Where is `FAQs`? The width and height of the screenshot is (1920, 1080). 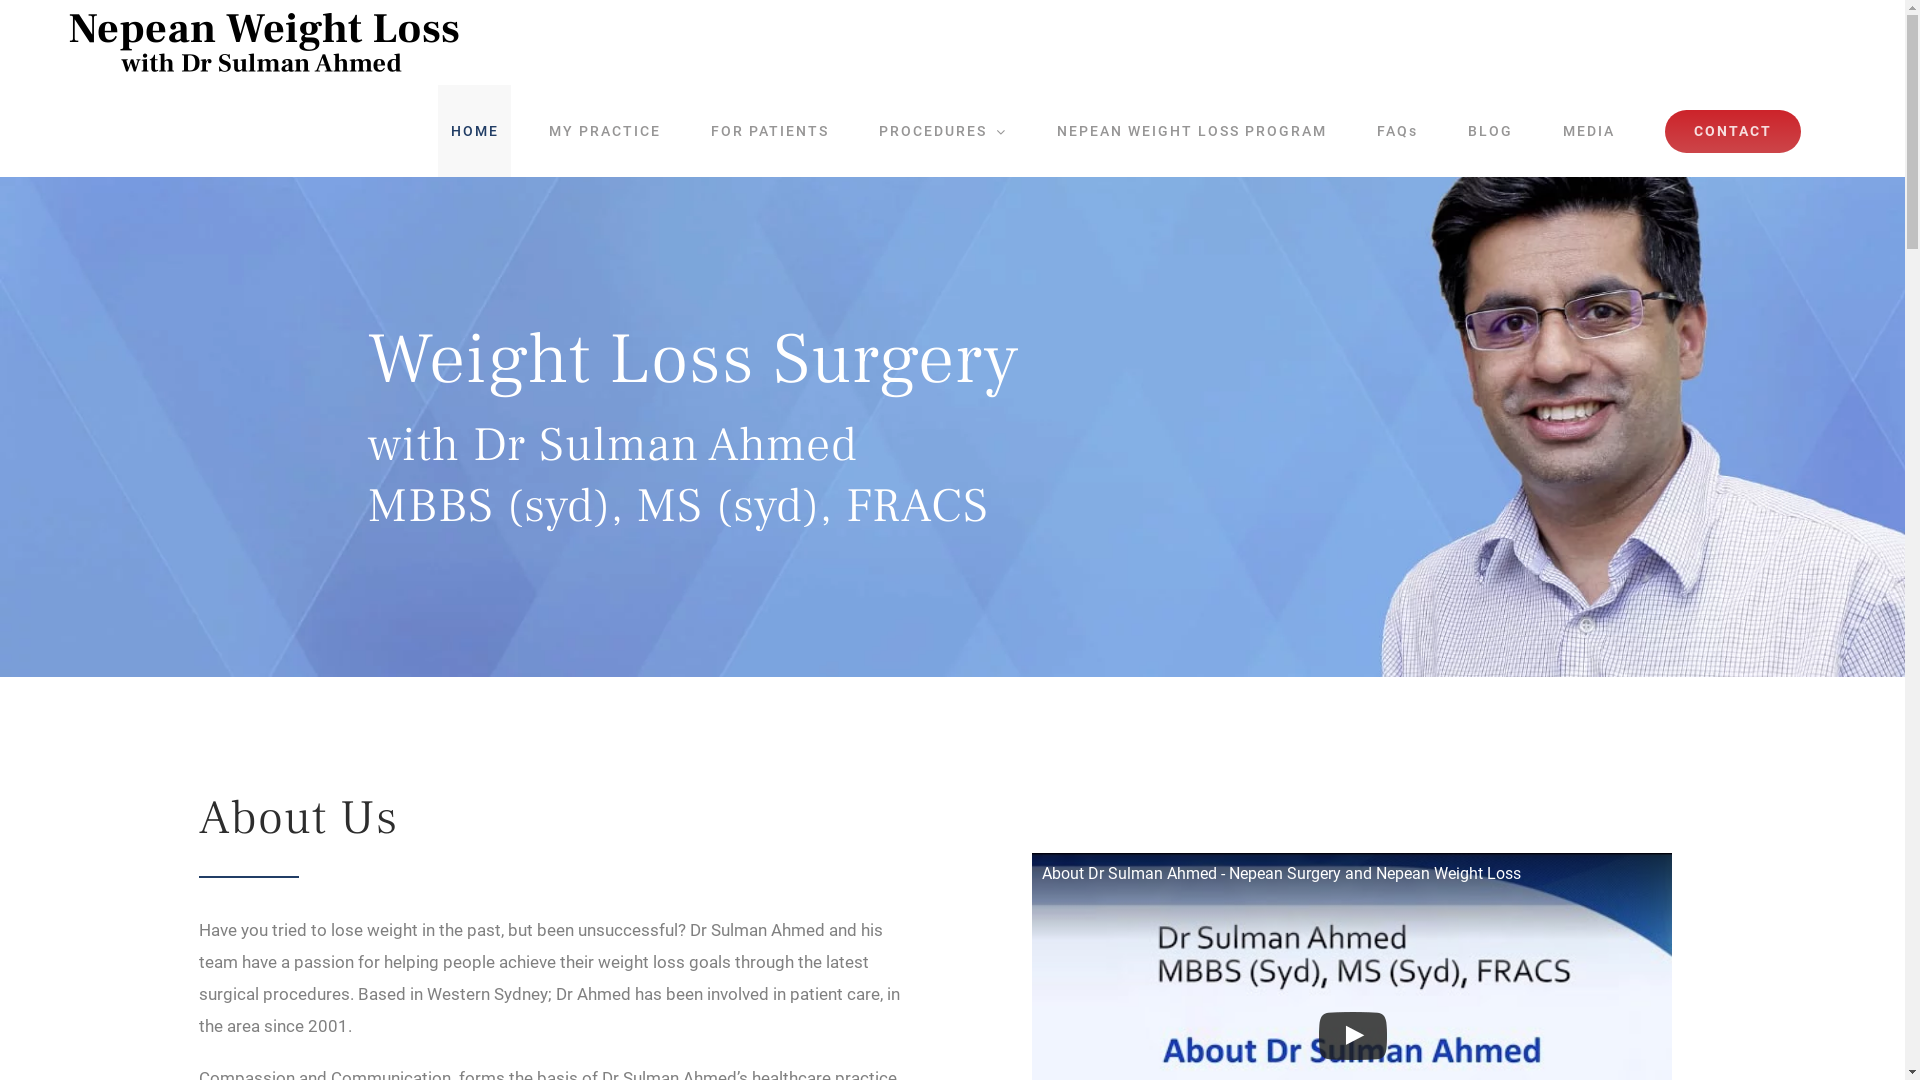
FAQs is located at coordinates (1397, 131).